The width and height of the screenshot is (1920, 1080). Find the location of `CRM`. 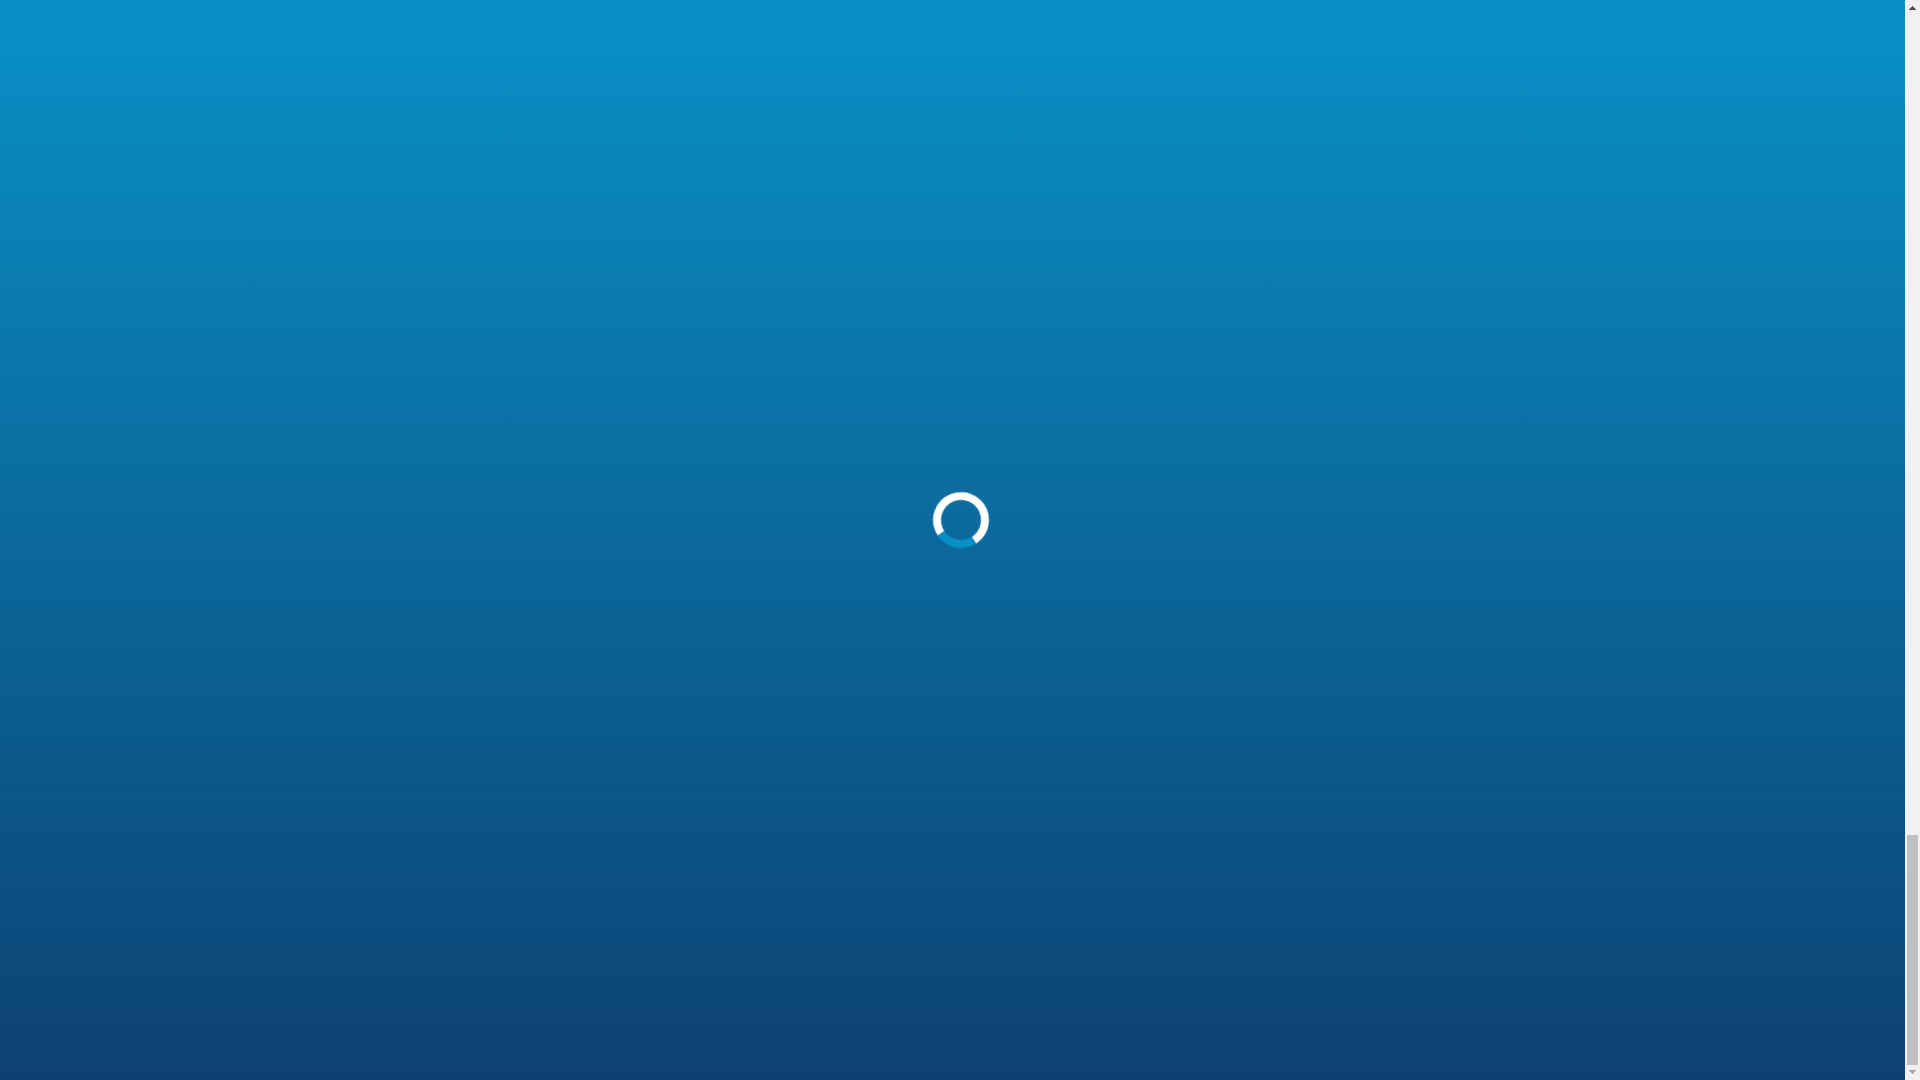

CRM is located at coordinates (984, 672).